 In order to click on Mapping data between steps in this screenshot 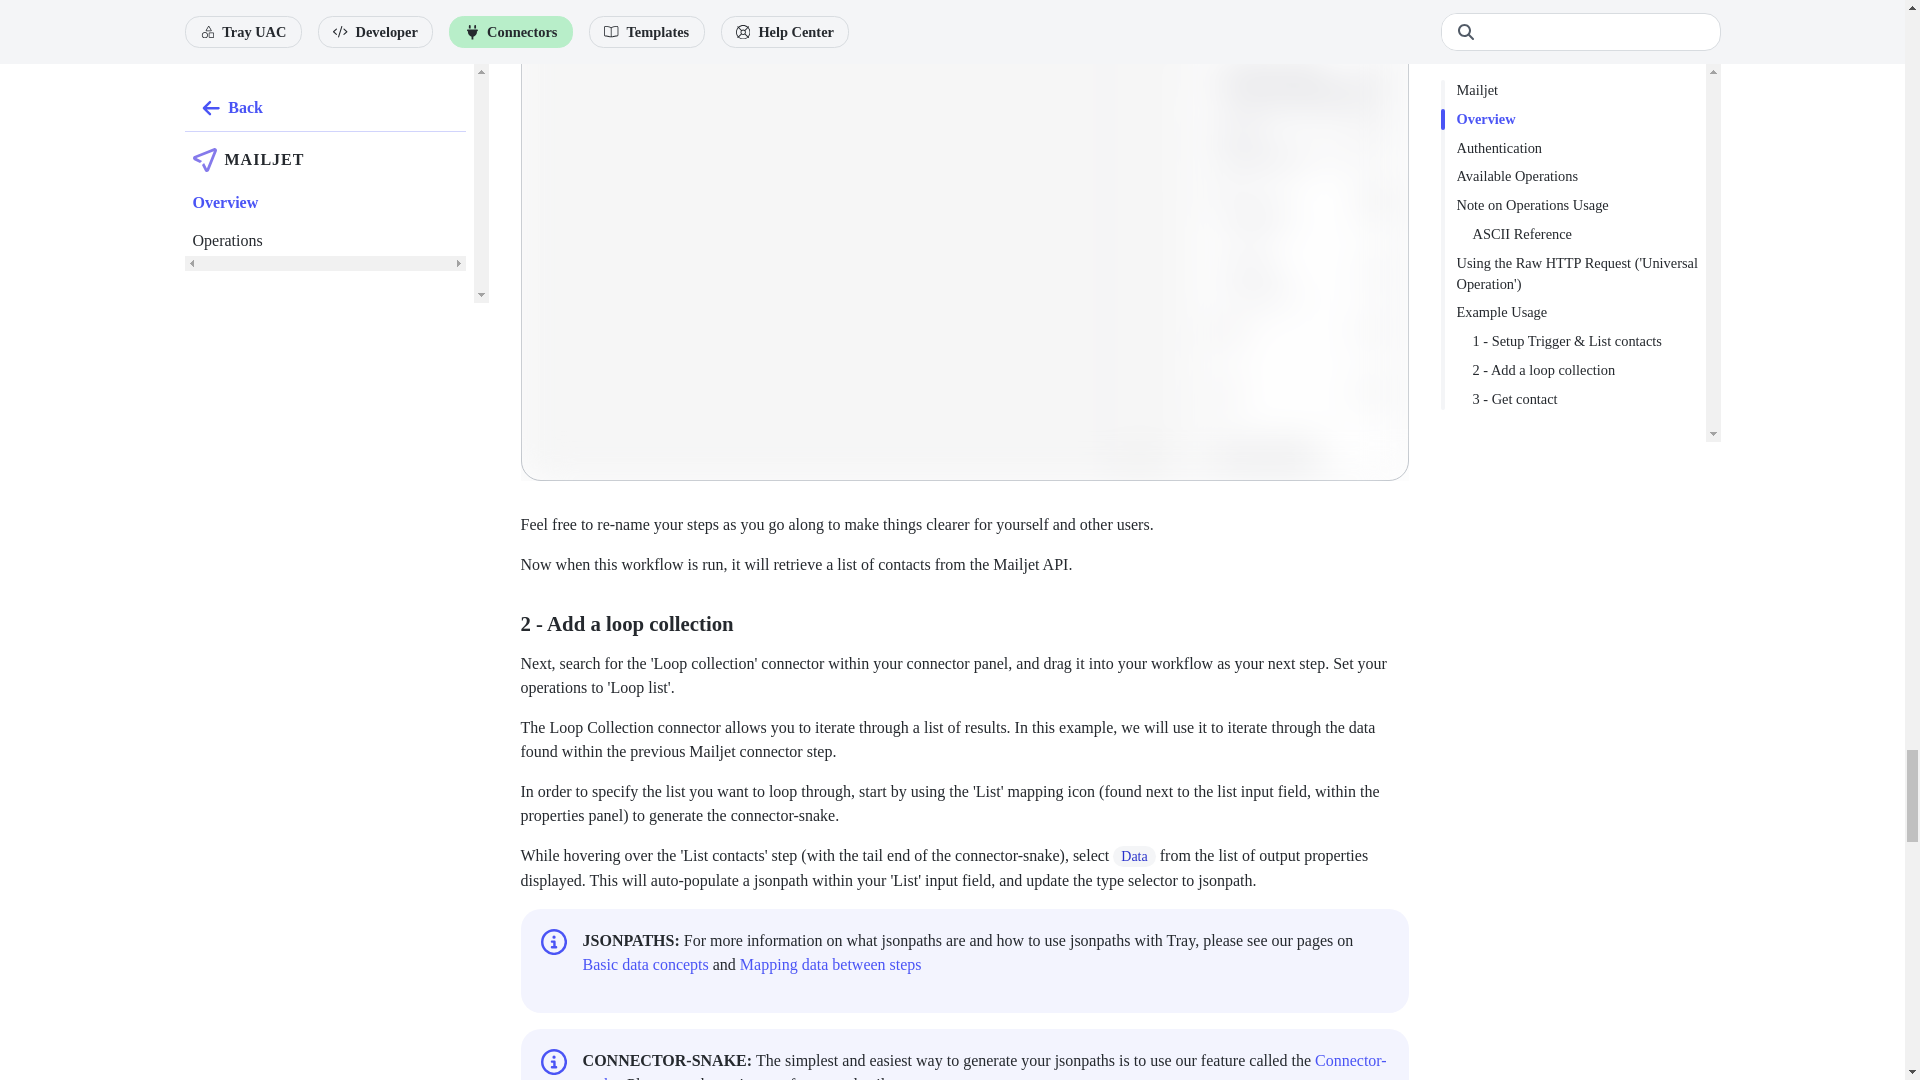, I will do `click(830, 964)`.